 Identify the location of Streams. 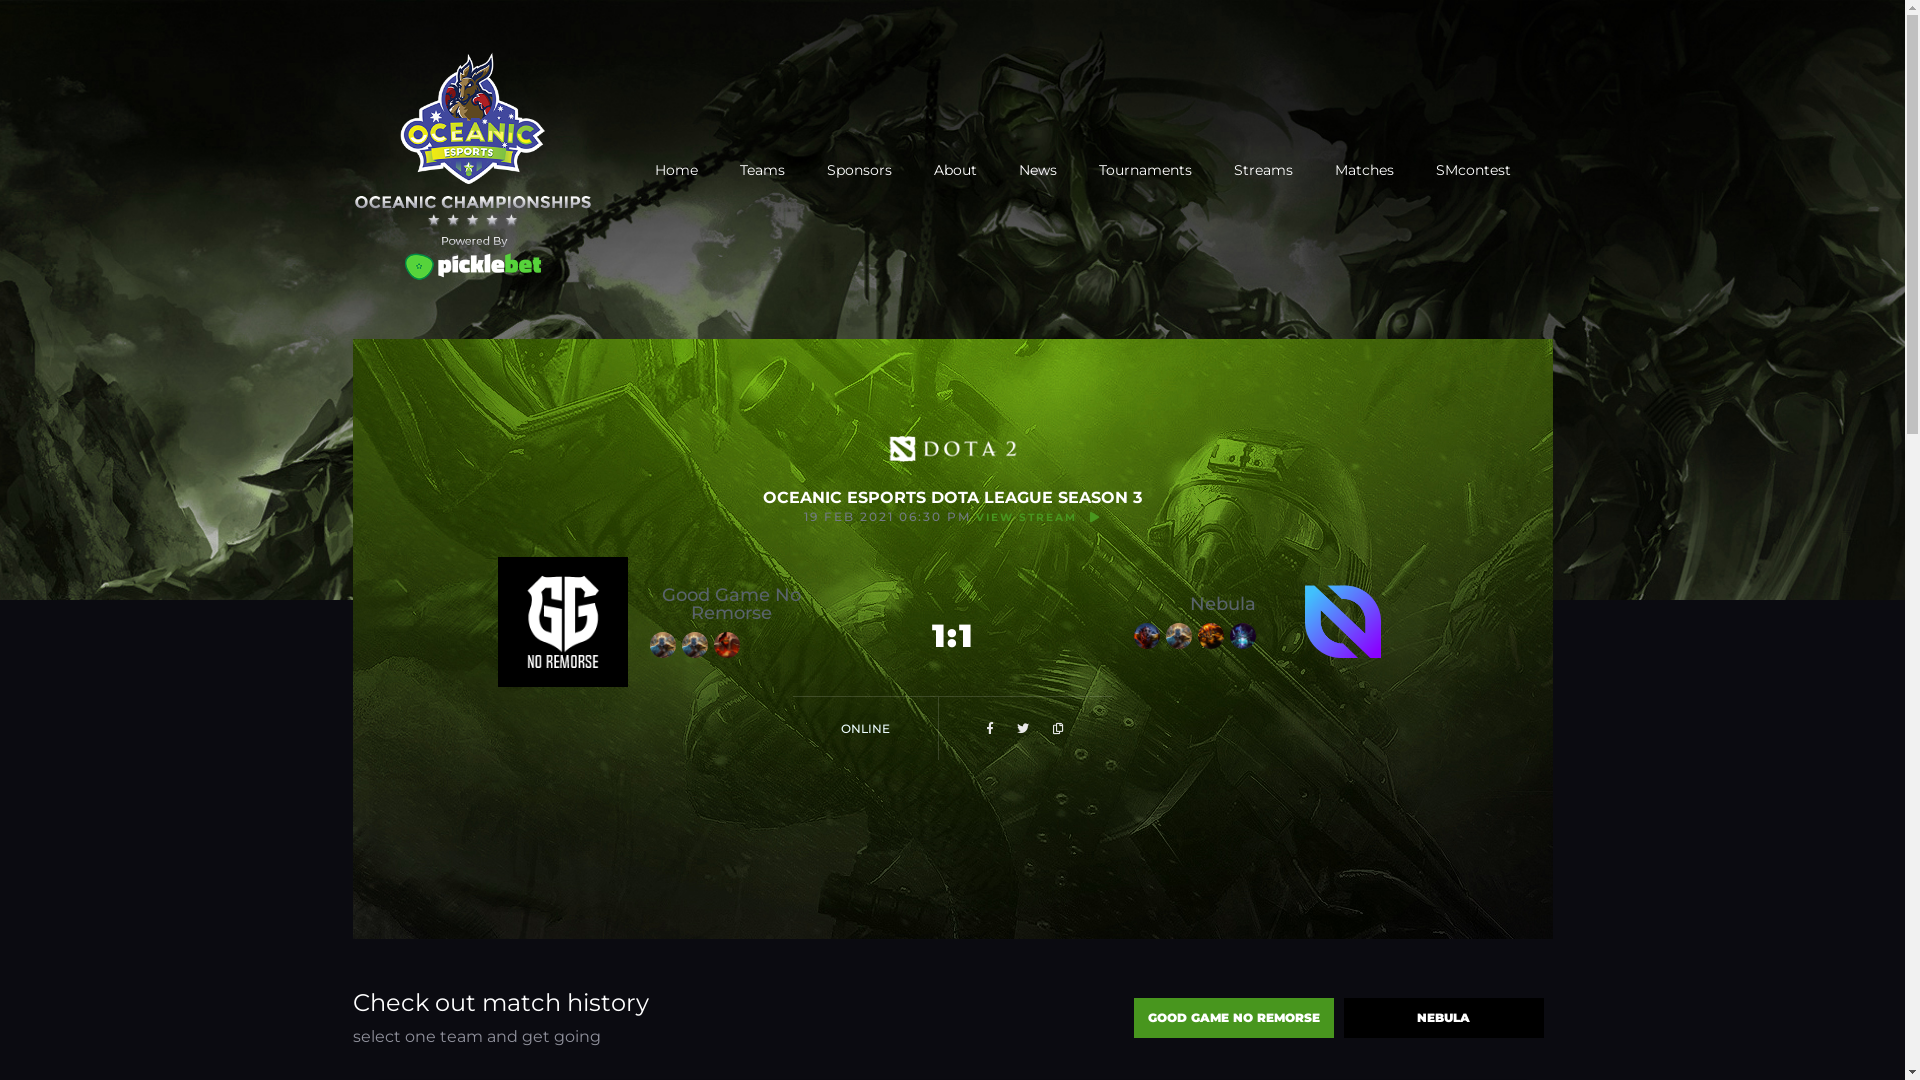
(1264, 170).